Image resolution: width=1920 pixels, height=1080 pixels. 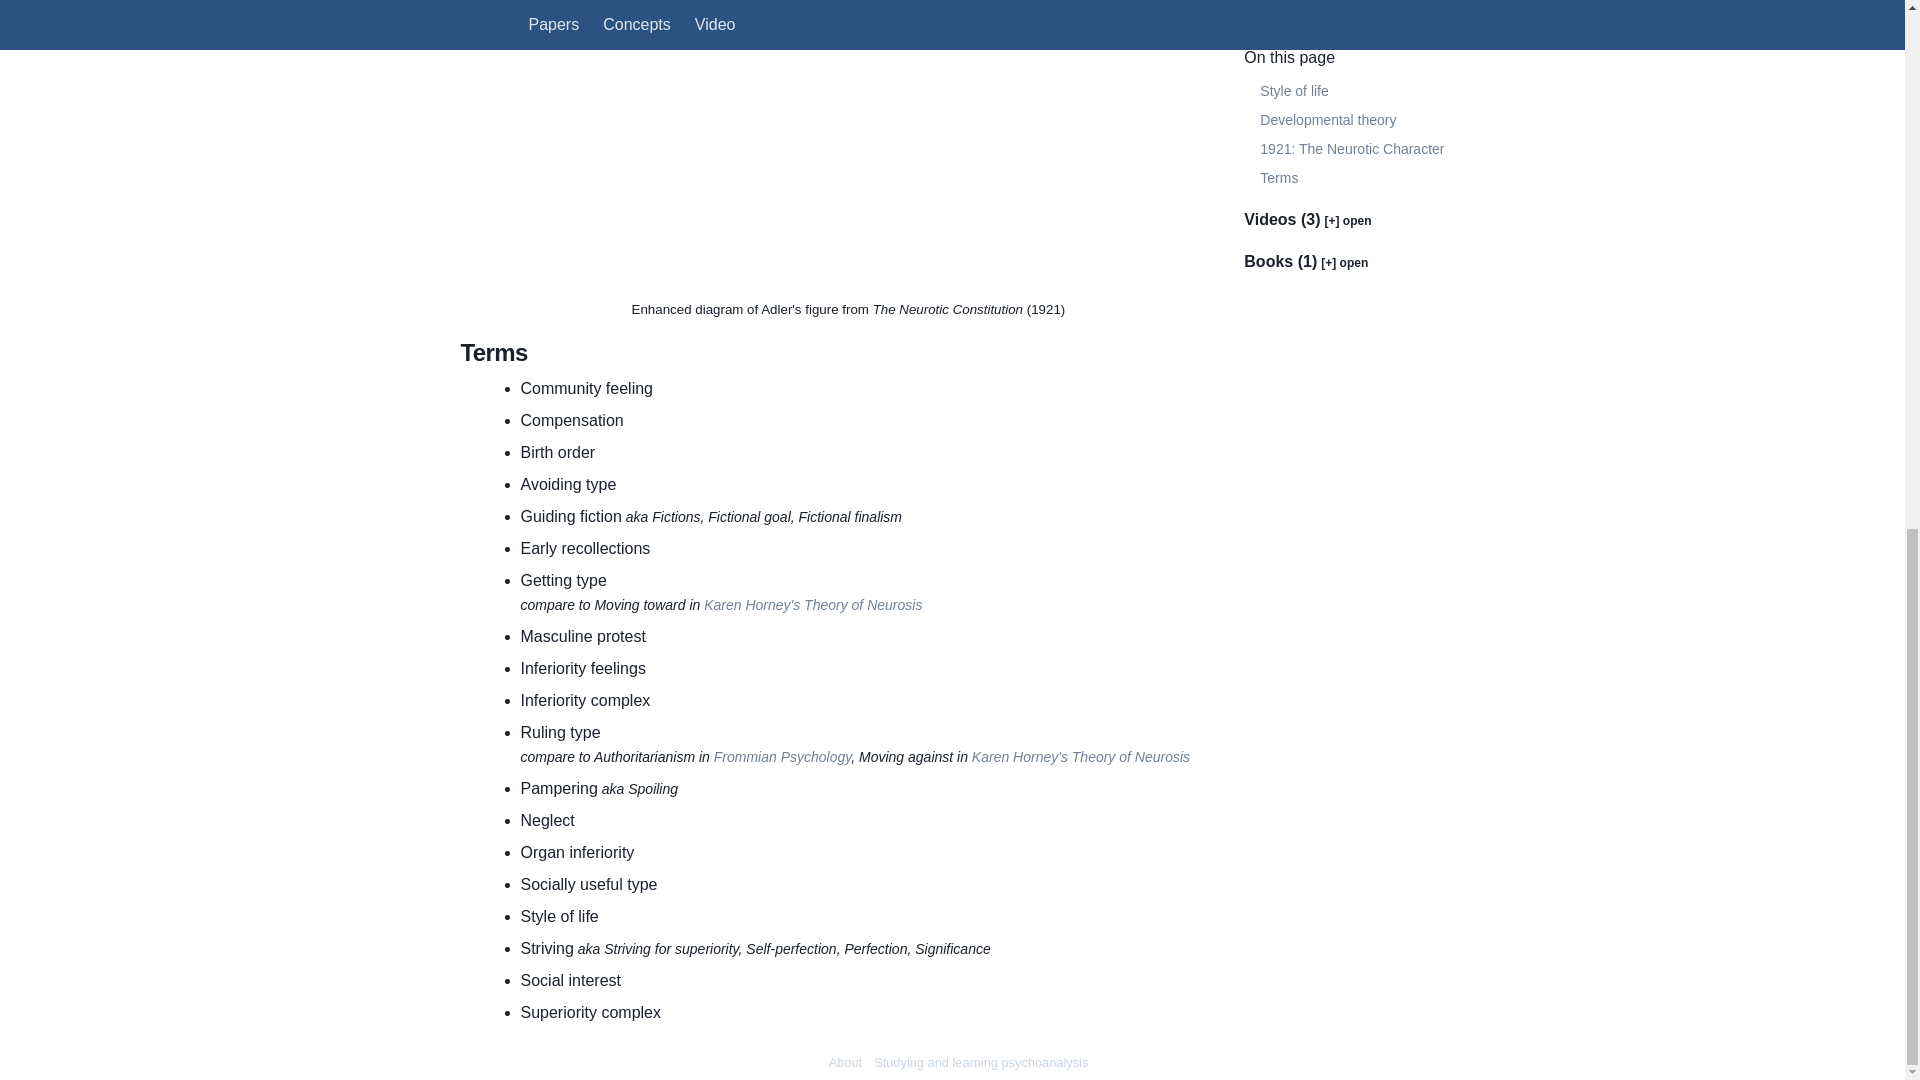 I want to click on Karen Horney's Theory of Neurosis, so click(x=1080, y=756).